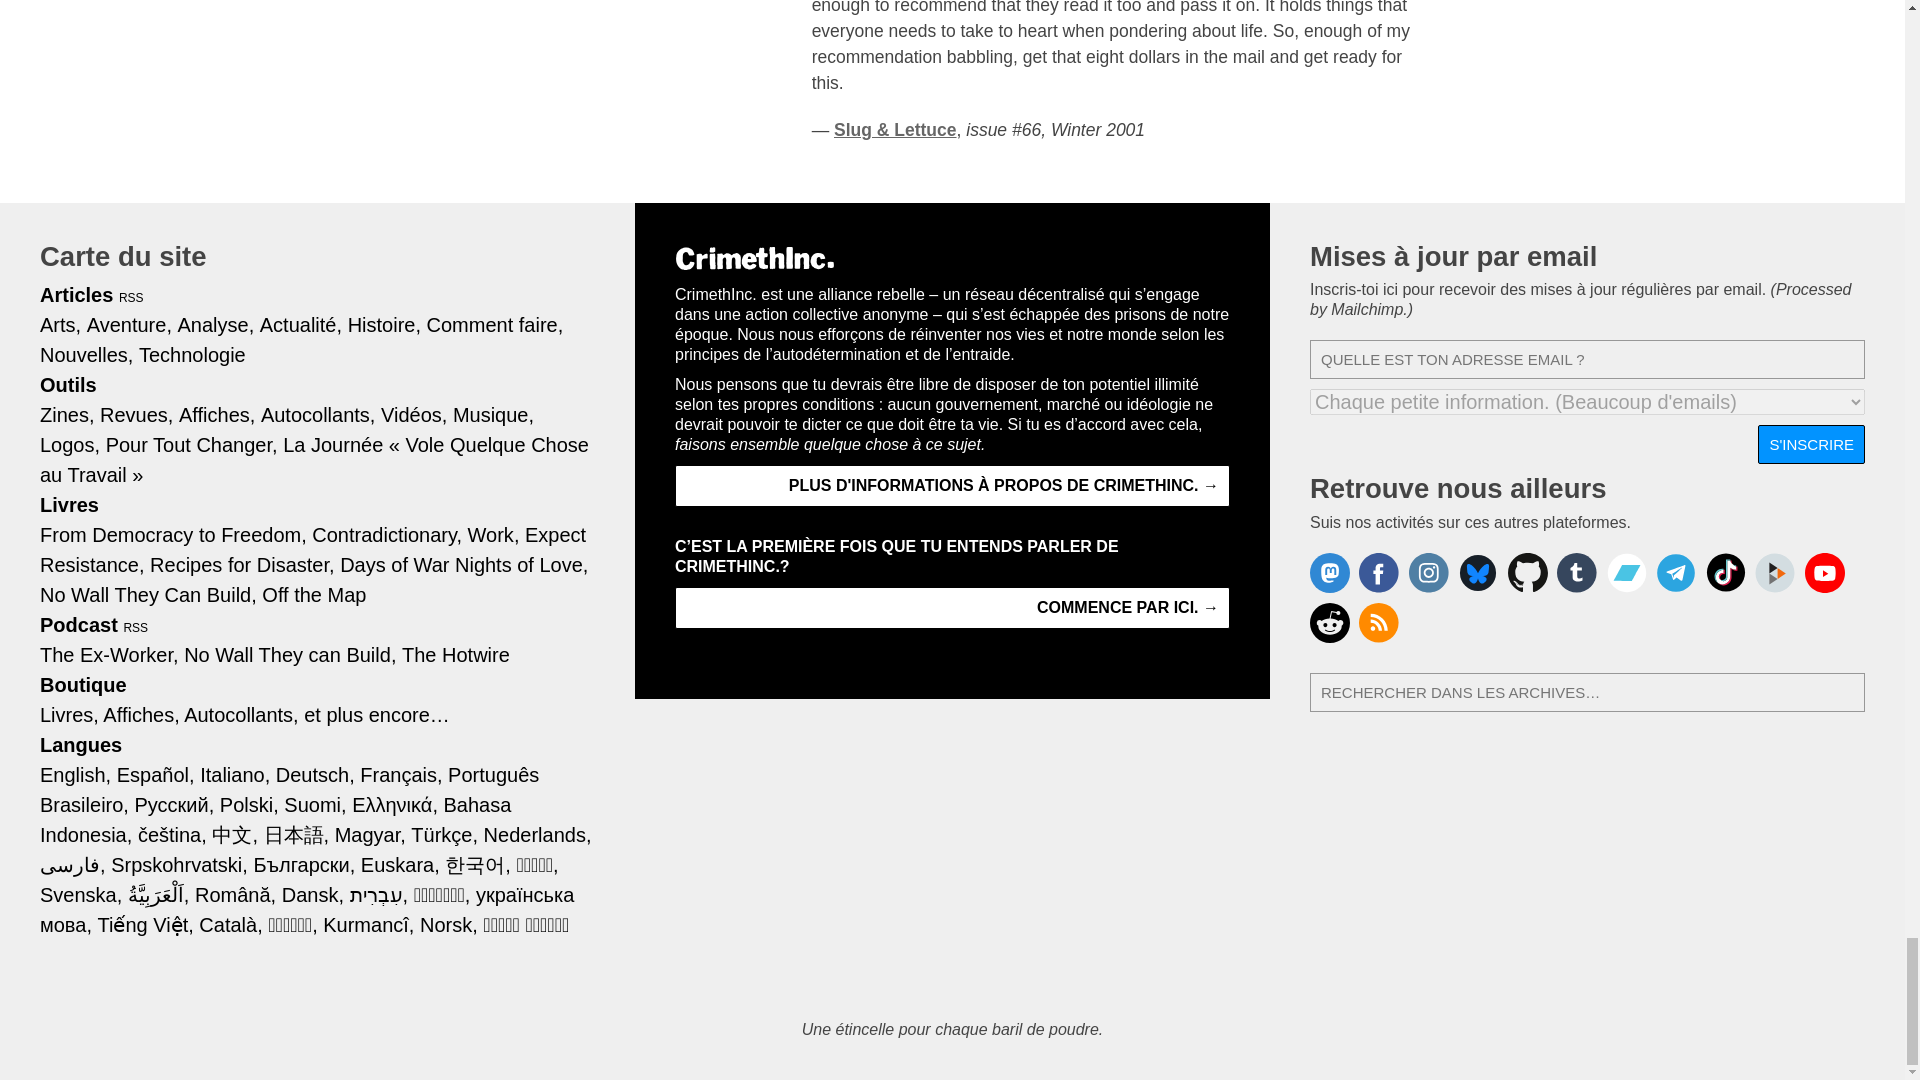 The width and height of the screenshot is (1920, 1080). Describe the element at coordinates (384, 324) in the screenshot. I see `Histoire` at that location.